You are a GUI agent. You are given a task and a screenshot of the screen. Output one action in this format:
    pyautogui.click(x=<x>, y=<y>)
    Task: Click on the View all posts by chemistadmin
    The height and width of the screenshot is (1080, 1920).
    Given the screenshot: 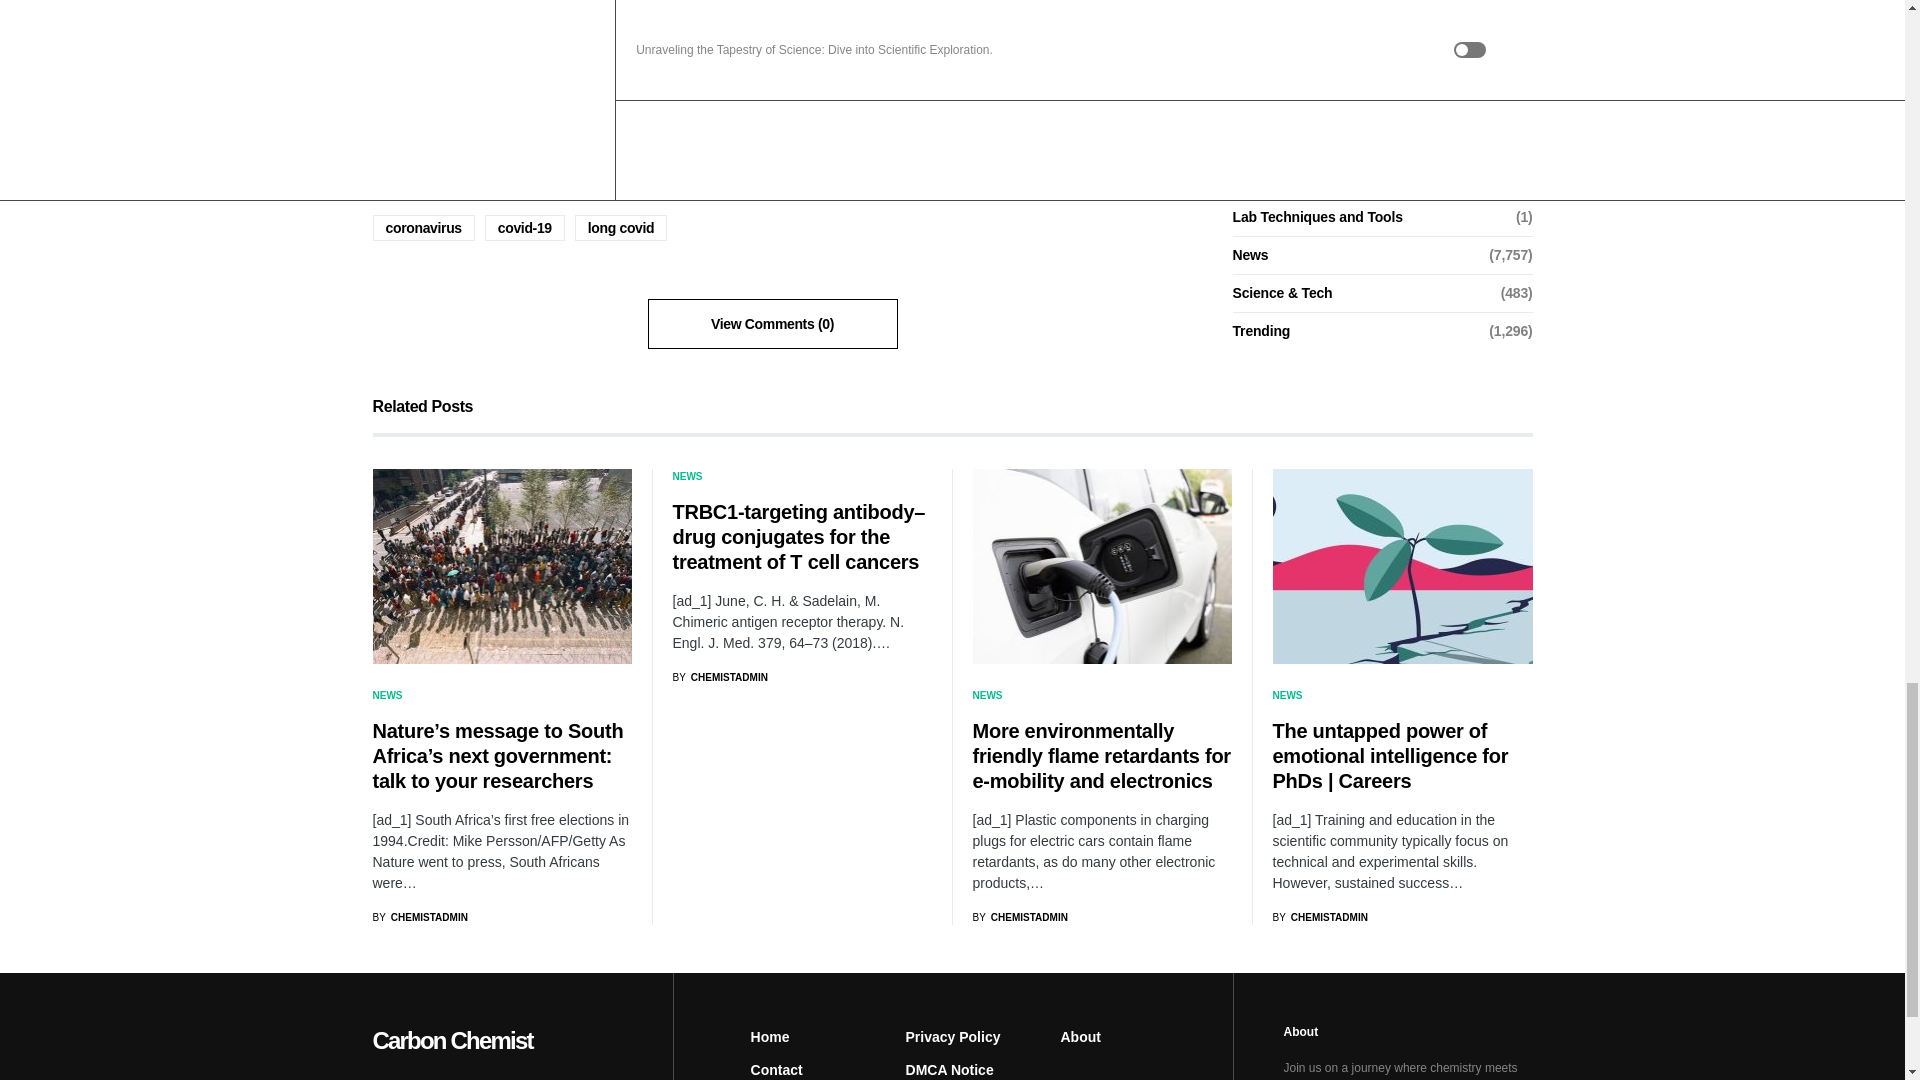 What is the action you would take?
    pyautogui.click(x=419, y=917)
    